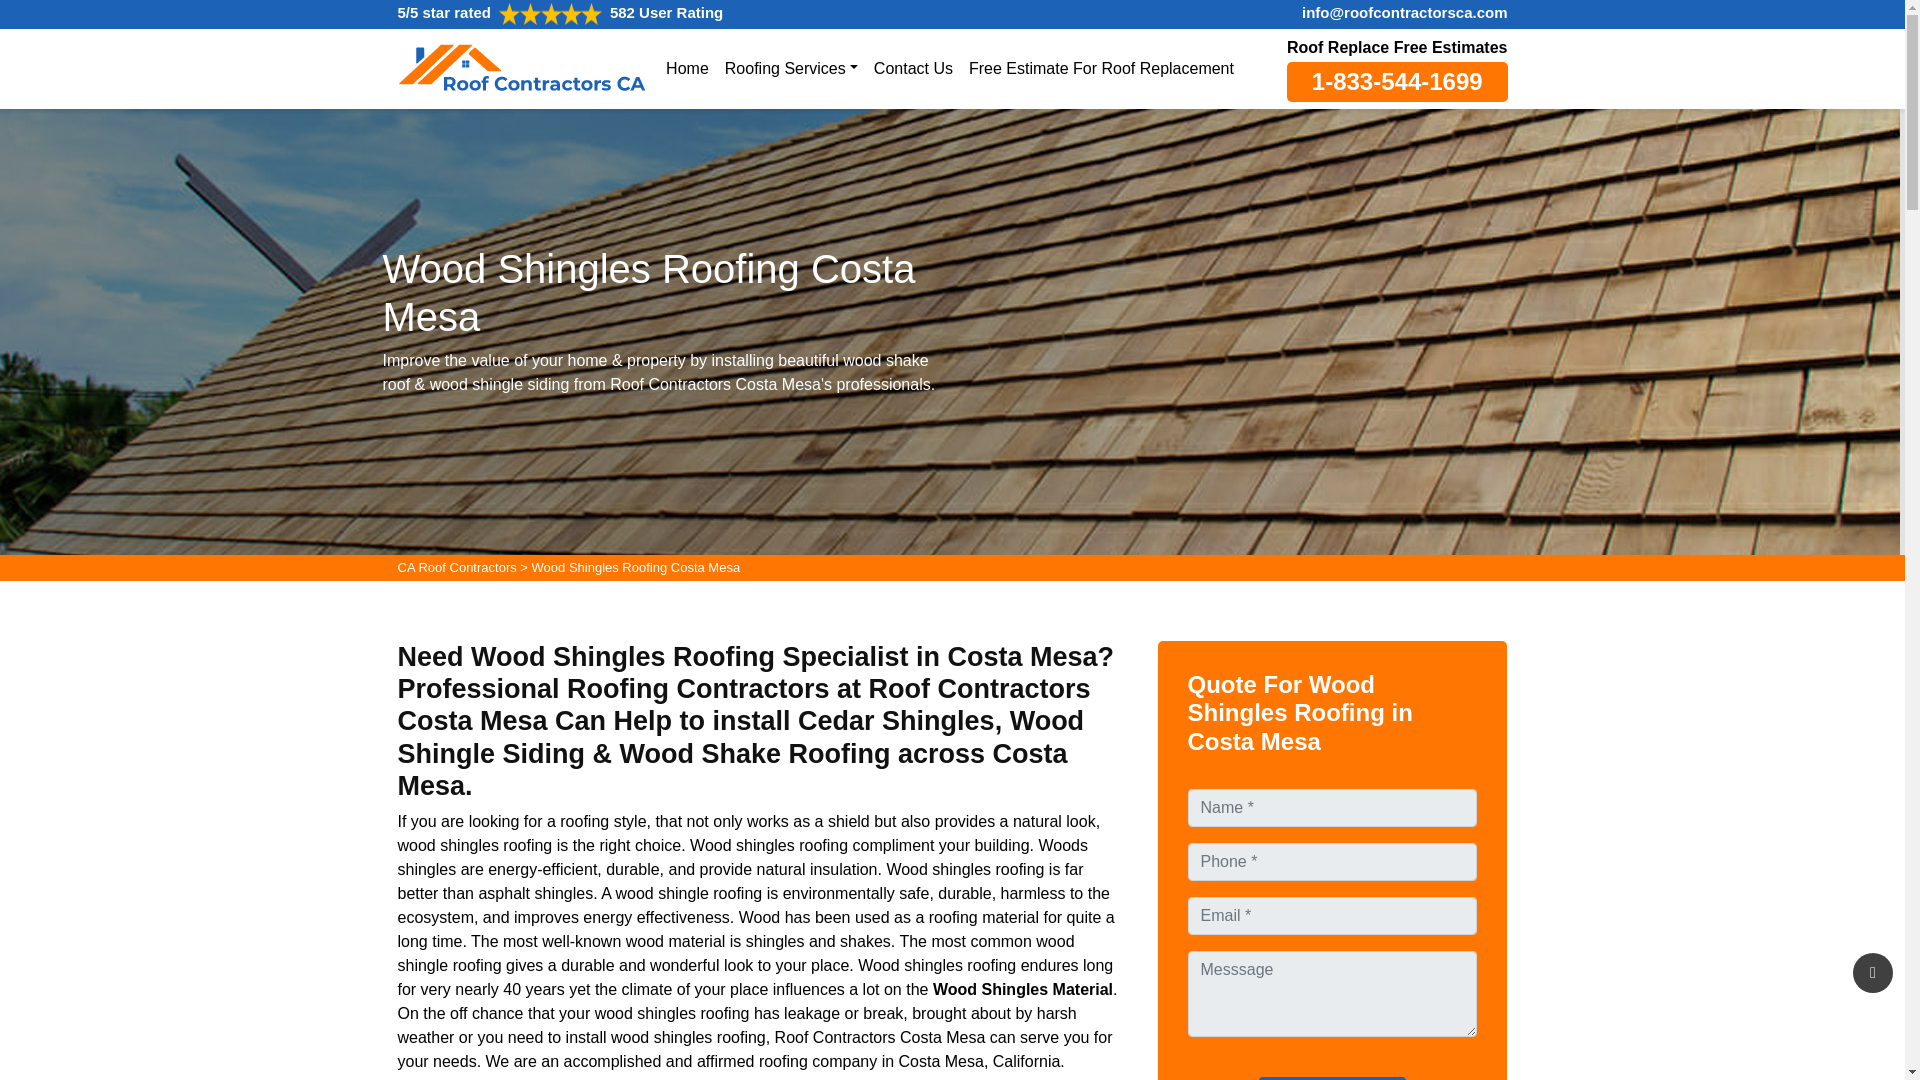 The width and height of the screenshot is (1920, 1080). Describe the element at coordinates (687, 67) in the screenshot. I see `Home` at that location.